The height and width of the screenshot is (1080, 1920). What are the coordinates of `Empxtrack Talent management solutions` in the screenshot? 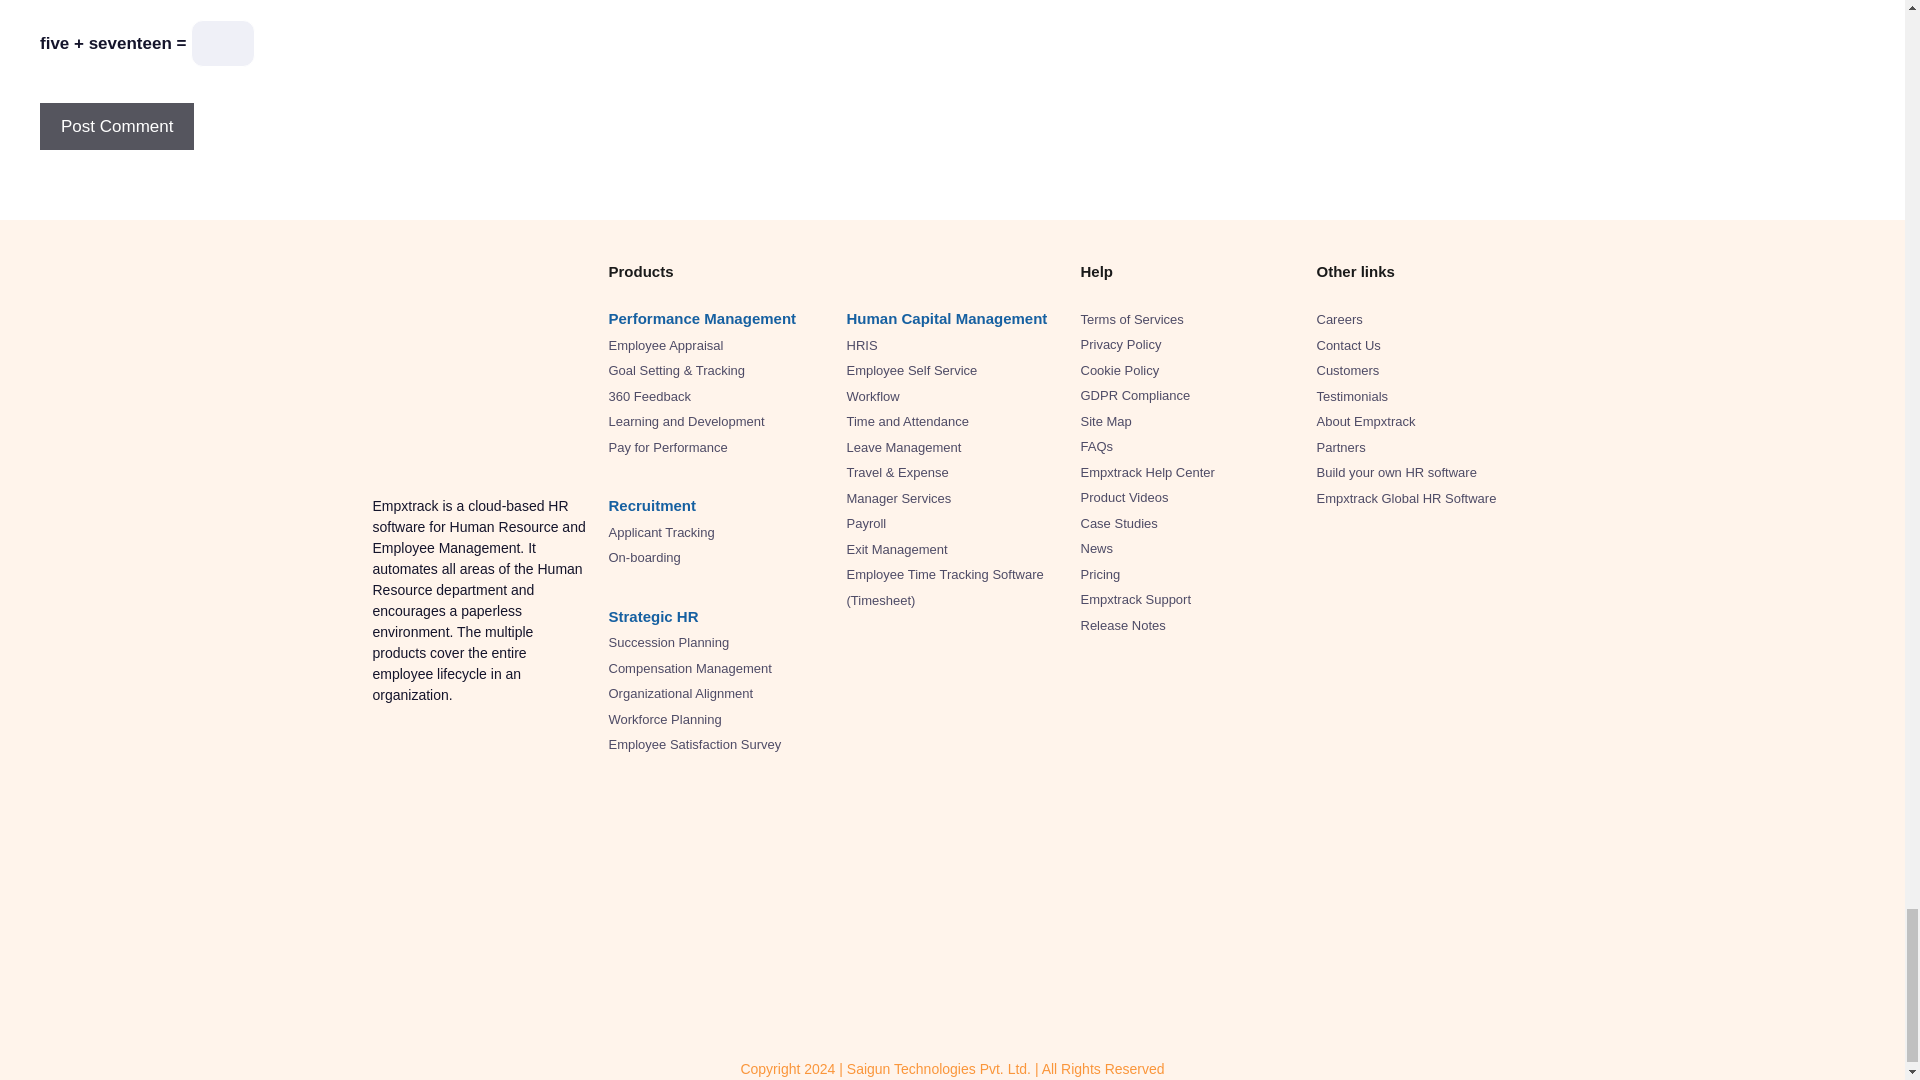 It's located at (652, 505).